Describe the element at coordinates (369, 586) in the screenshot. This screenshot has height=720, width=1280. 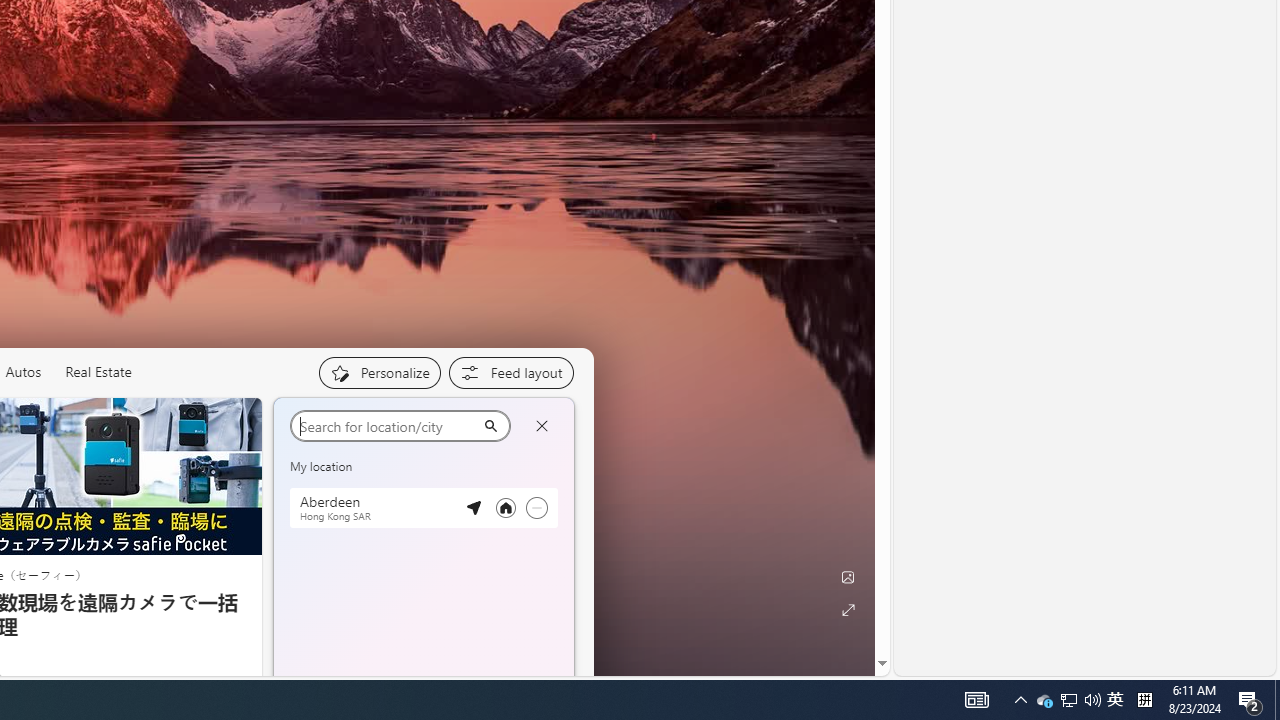
I see `Sunny` at that location.